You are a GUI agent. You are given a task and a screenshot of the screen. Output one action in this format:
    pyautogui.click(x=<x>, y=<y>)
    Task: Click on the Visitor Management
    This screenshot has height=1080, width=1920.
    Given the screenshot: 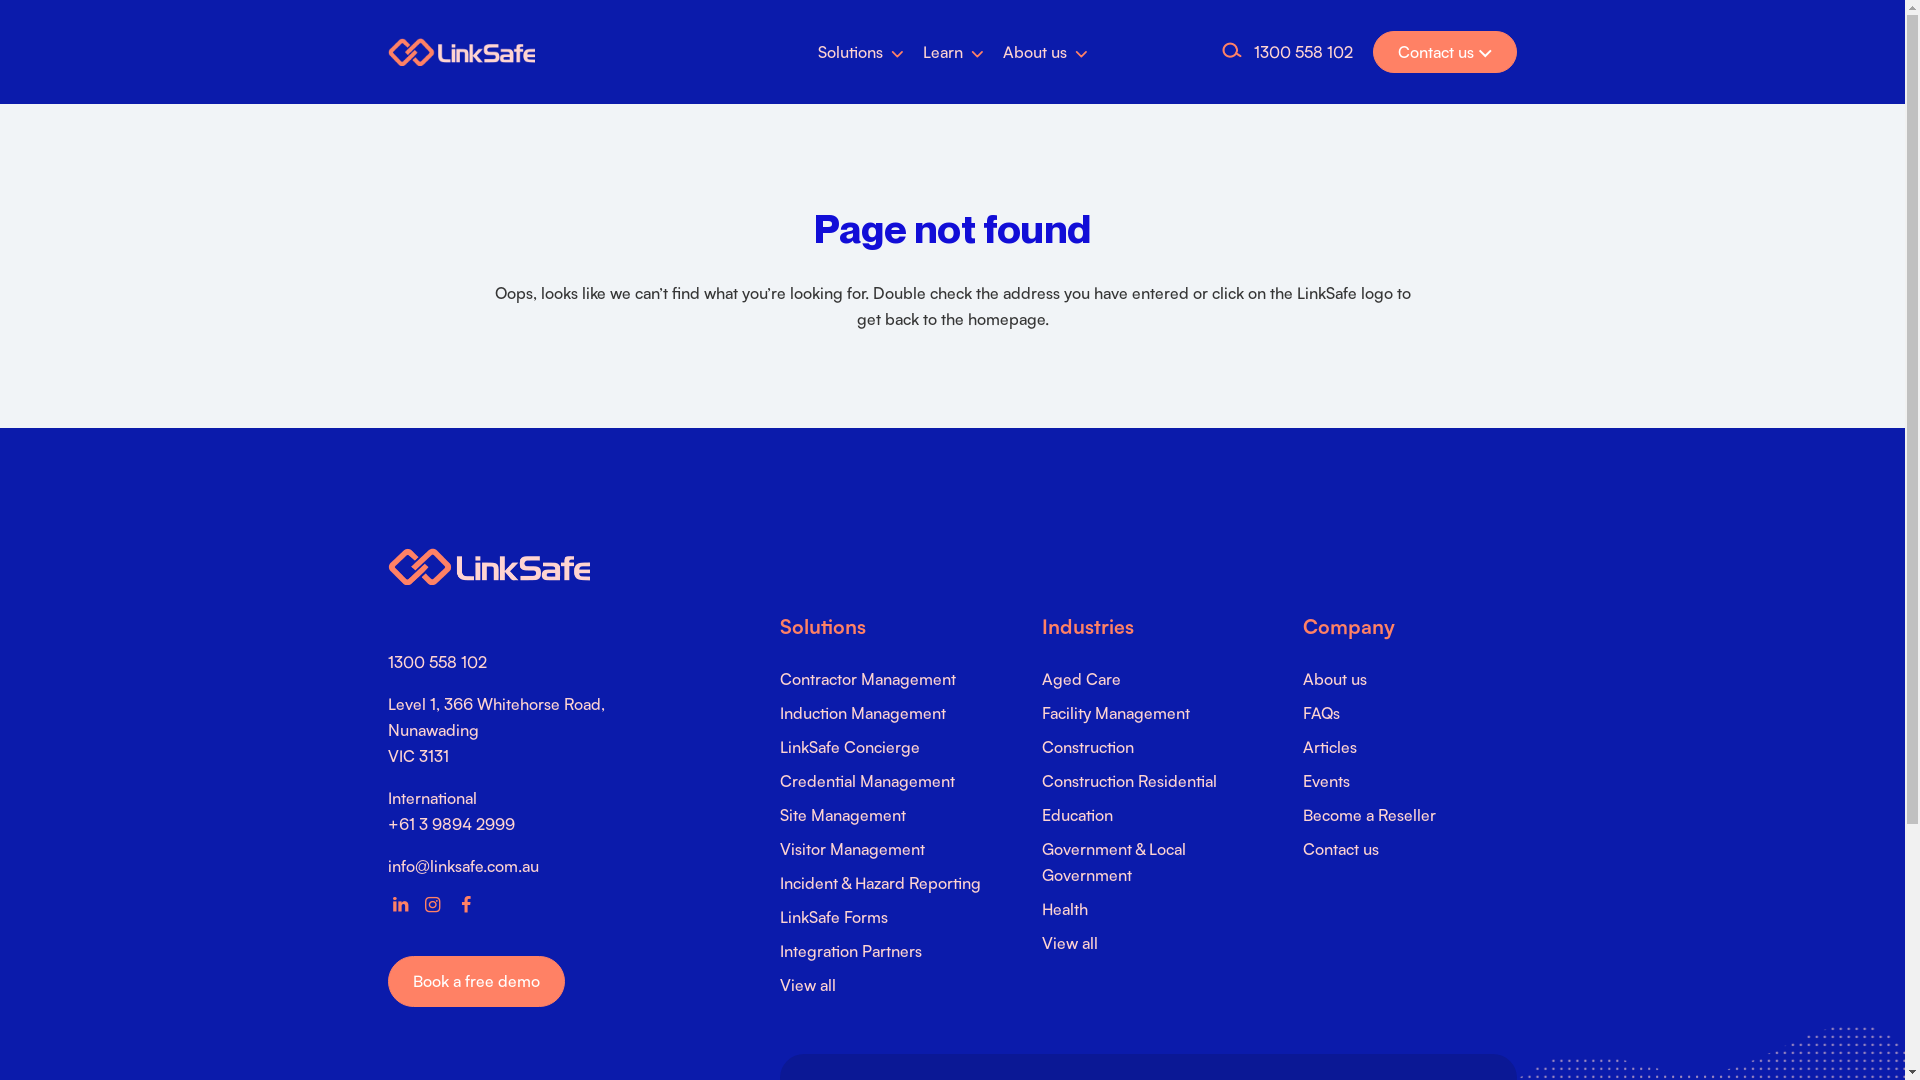 What is the action you would take?
    pyautogui.click(x=852, y=849)
    